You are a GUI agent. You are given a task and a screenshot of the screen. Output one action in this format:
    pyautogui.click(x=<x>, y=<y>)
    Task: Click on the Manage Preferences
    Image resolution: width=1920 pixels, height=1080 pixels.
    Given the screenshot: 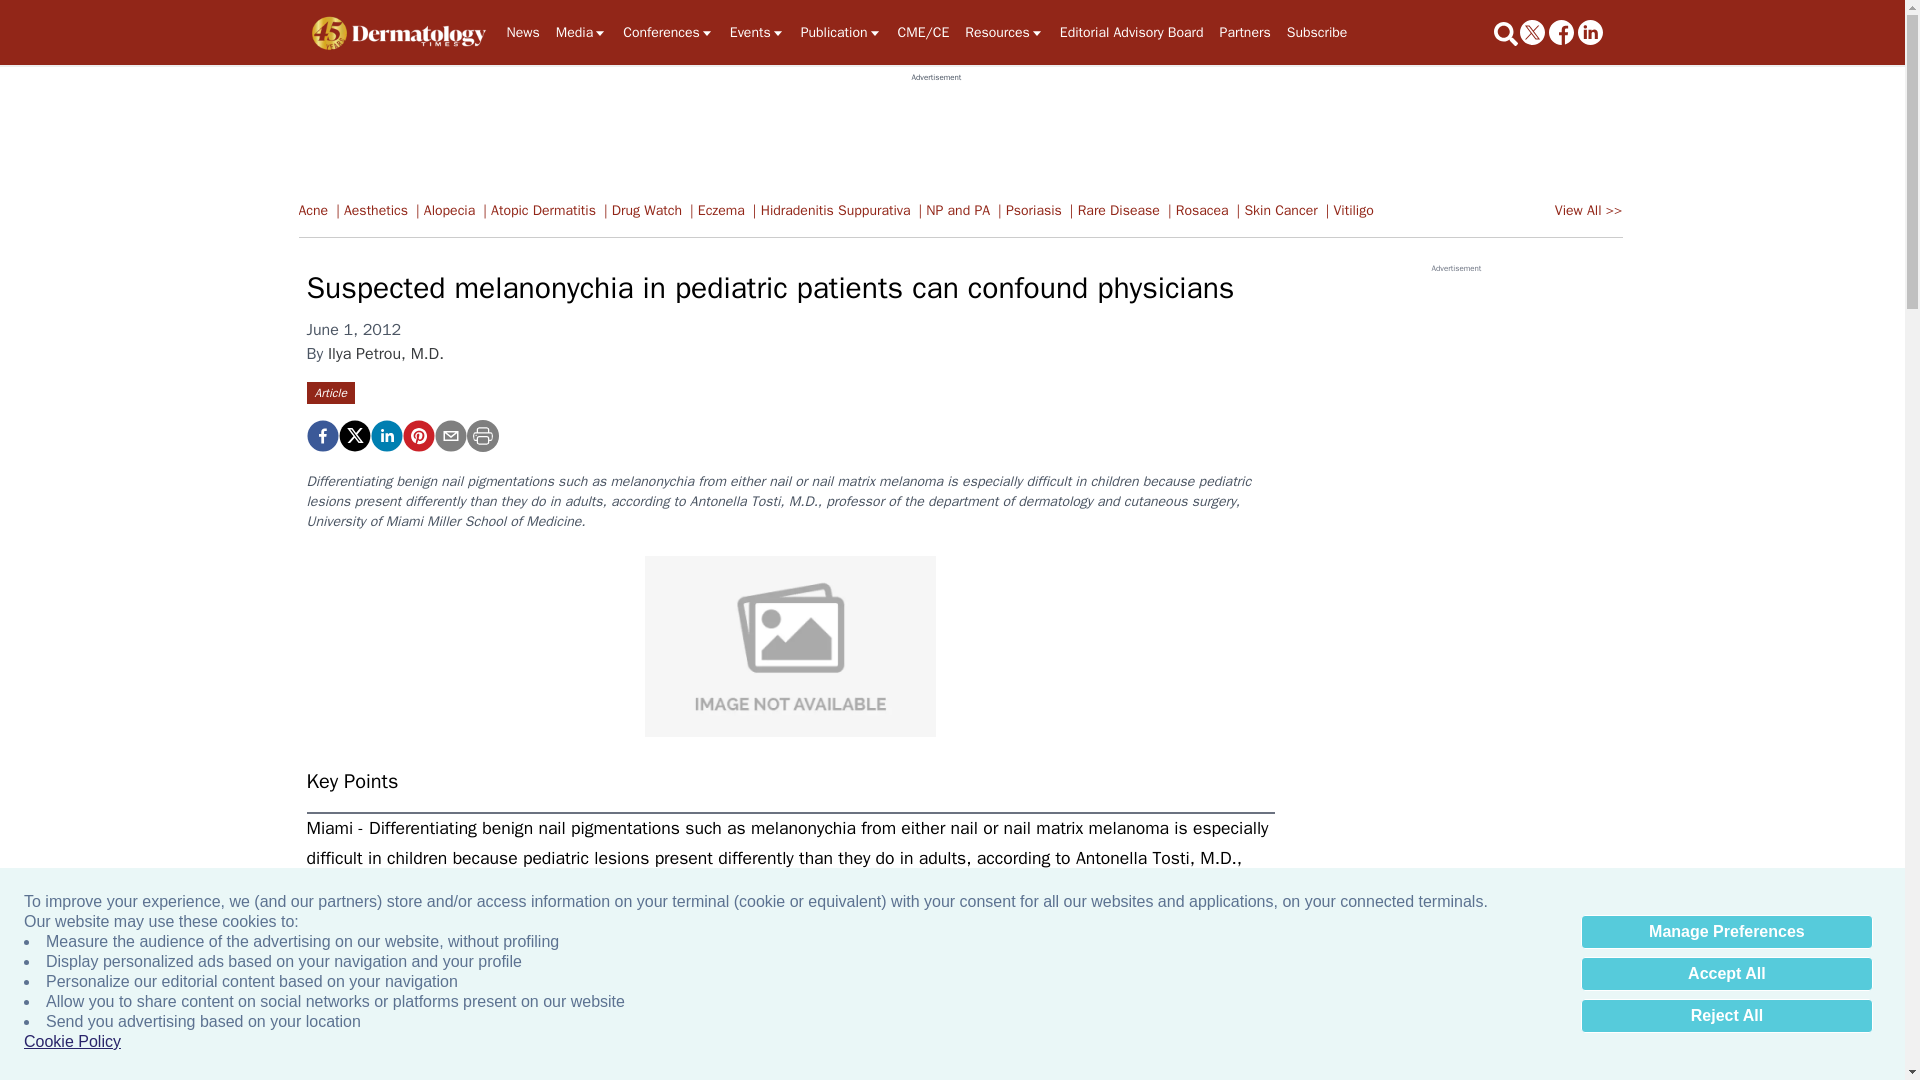 What is the action you would take?
    pyautogui.click(x=1726, y=932)
    